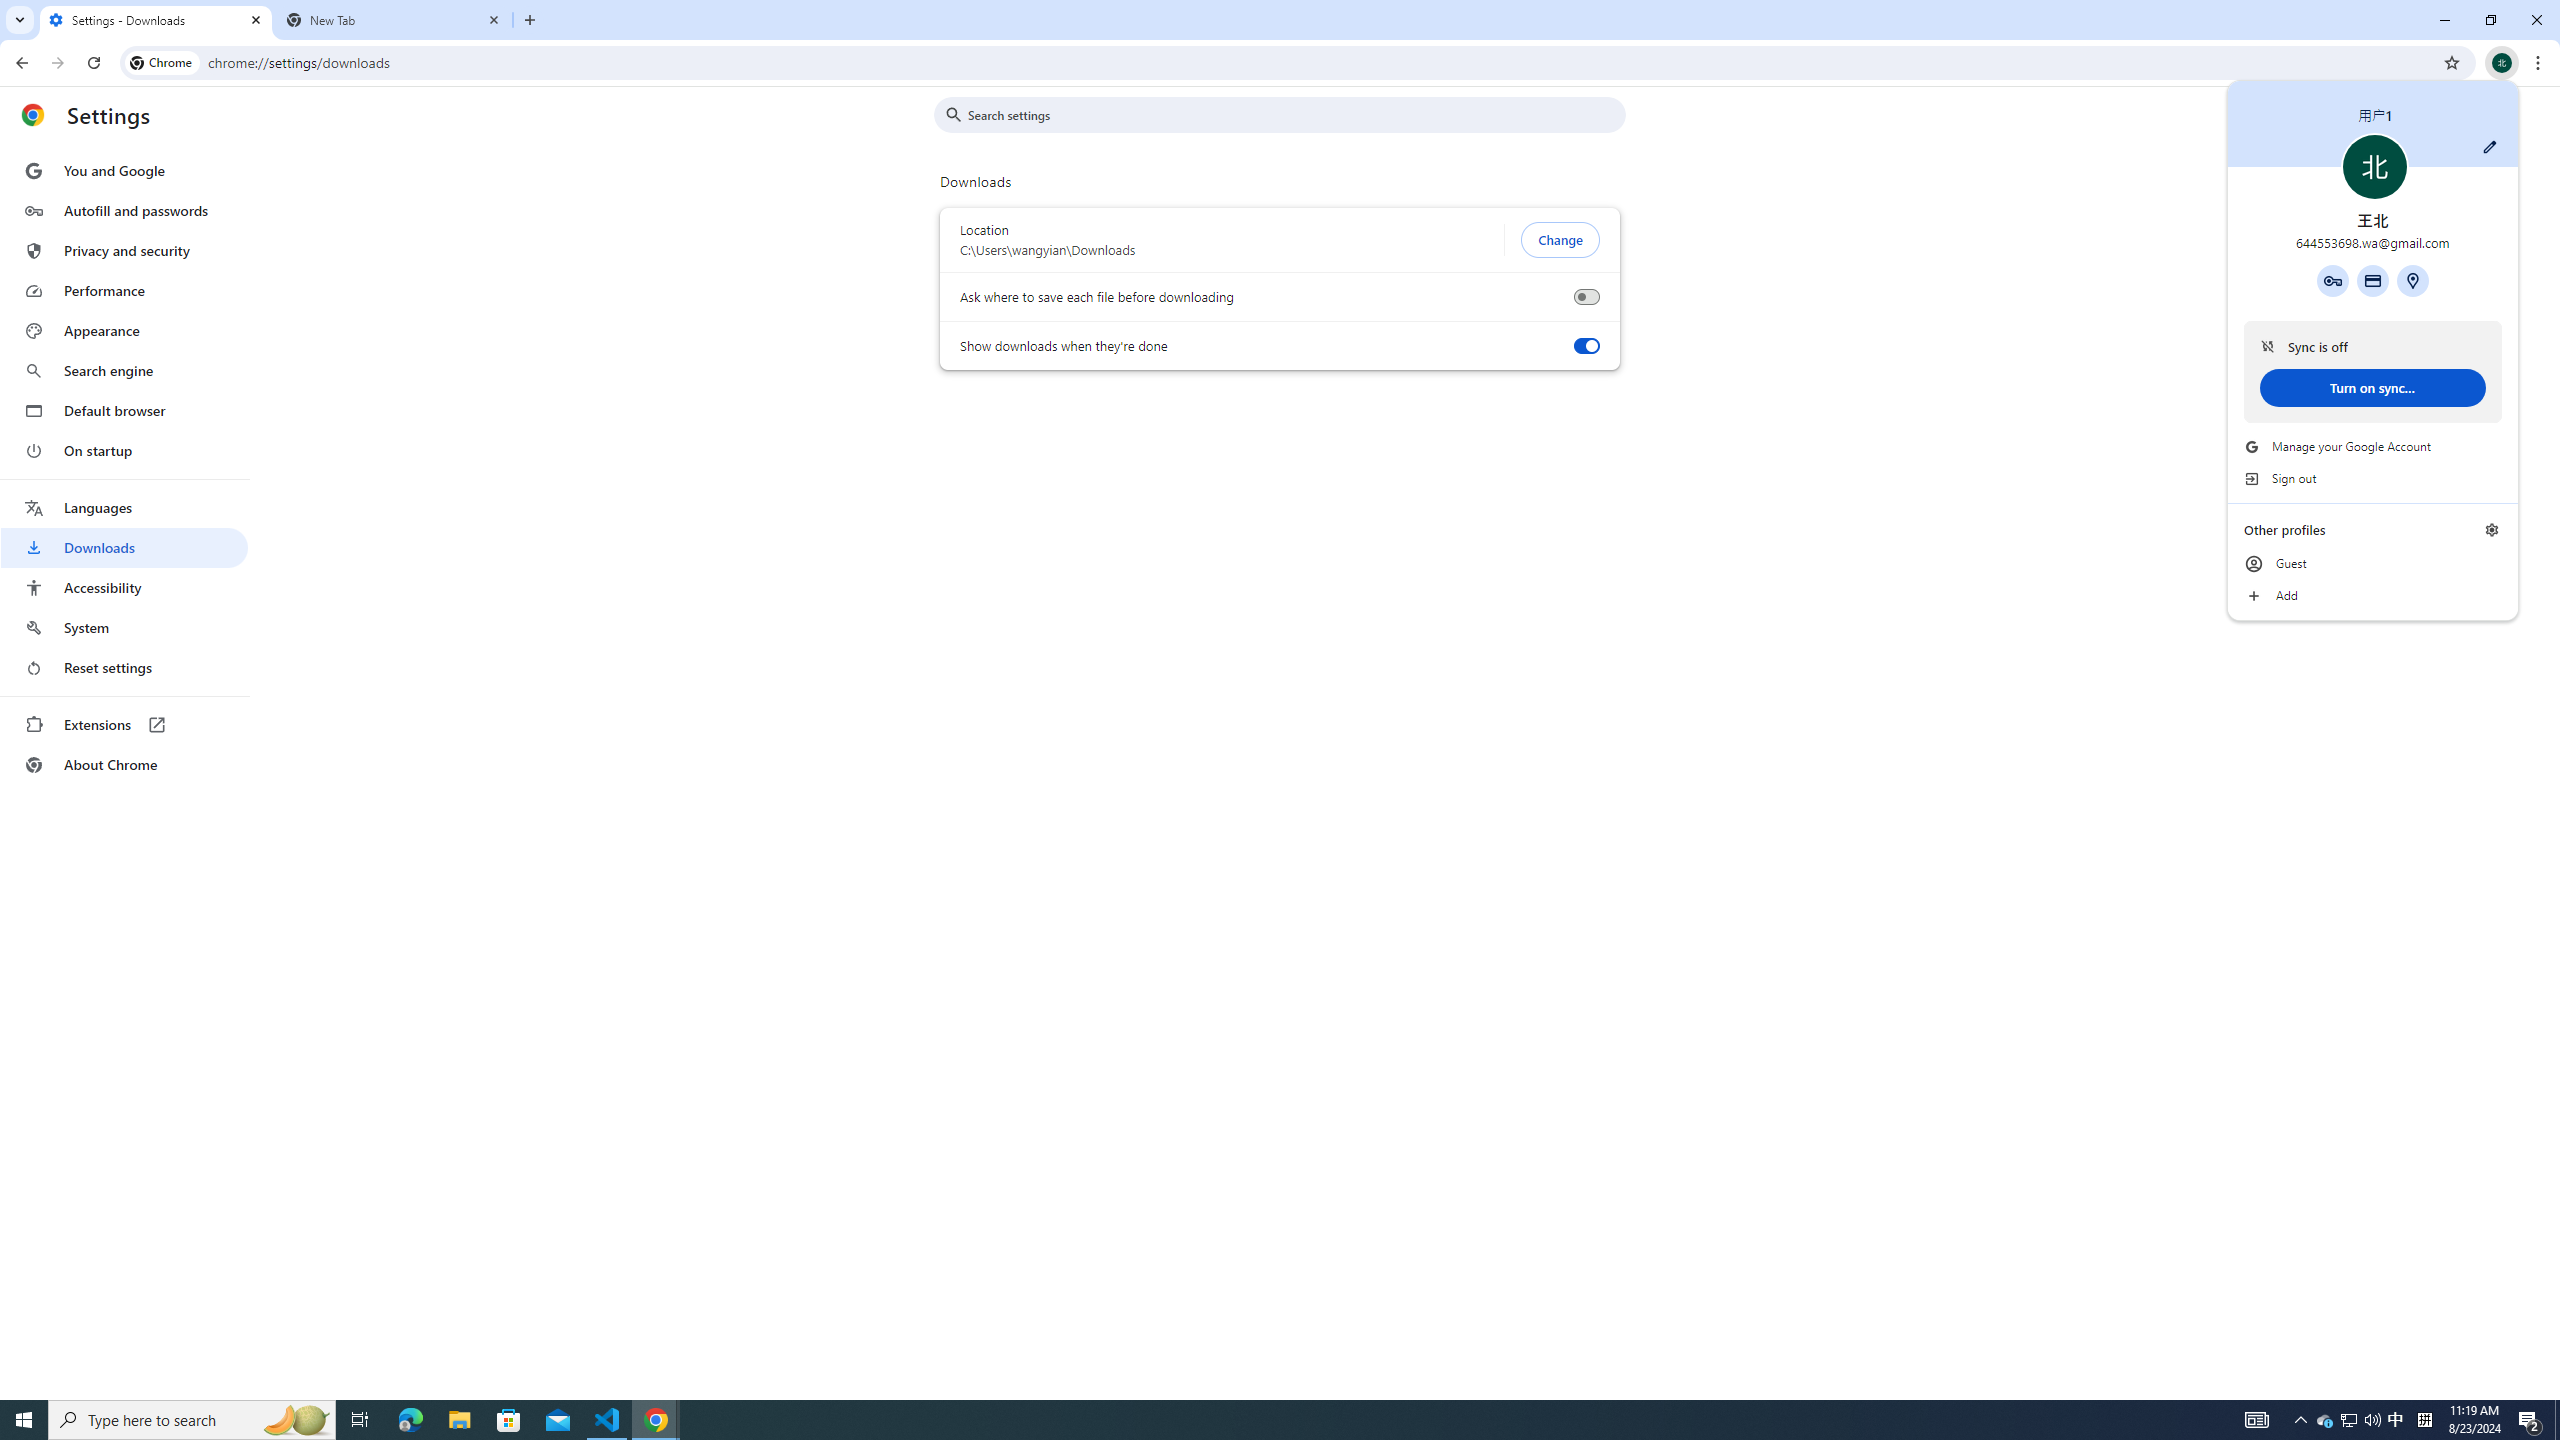 Image resolution: width=2560 pixels, height=1440 pixels. What do you see at coordinates (2326, 1420) in the screenshot?
I see `Add` at bounding box center [2326, 1420].